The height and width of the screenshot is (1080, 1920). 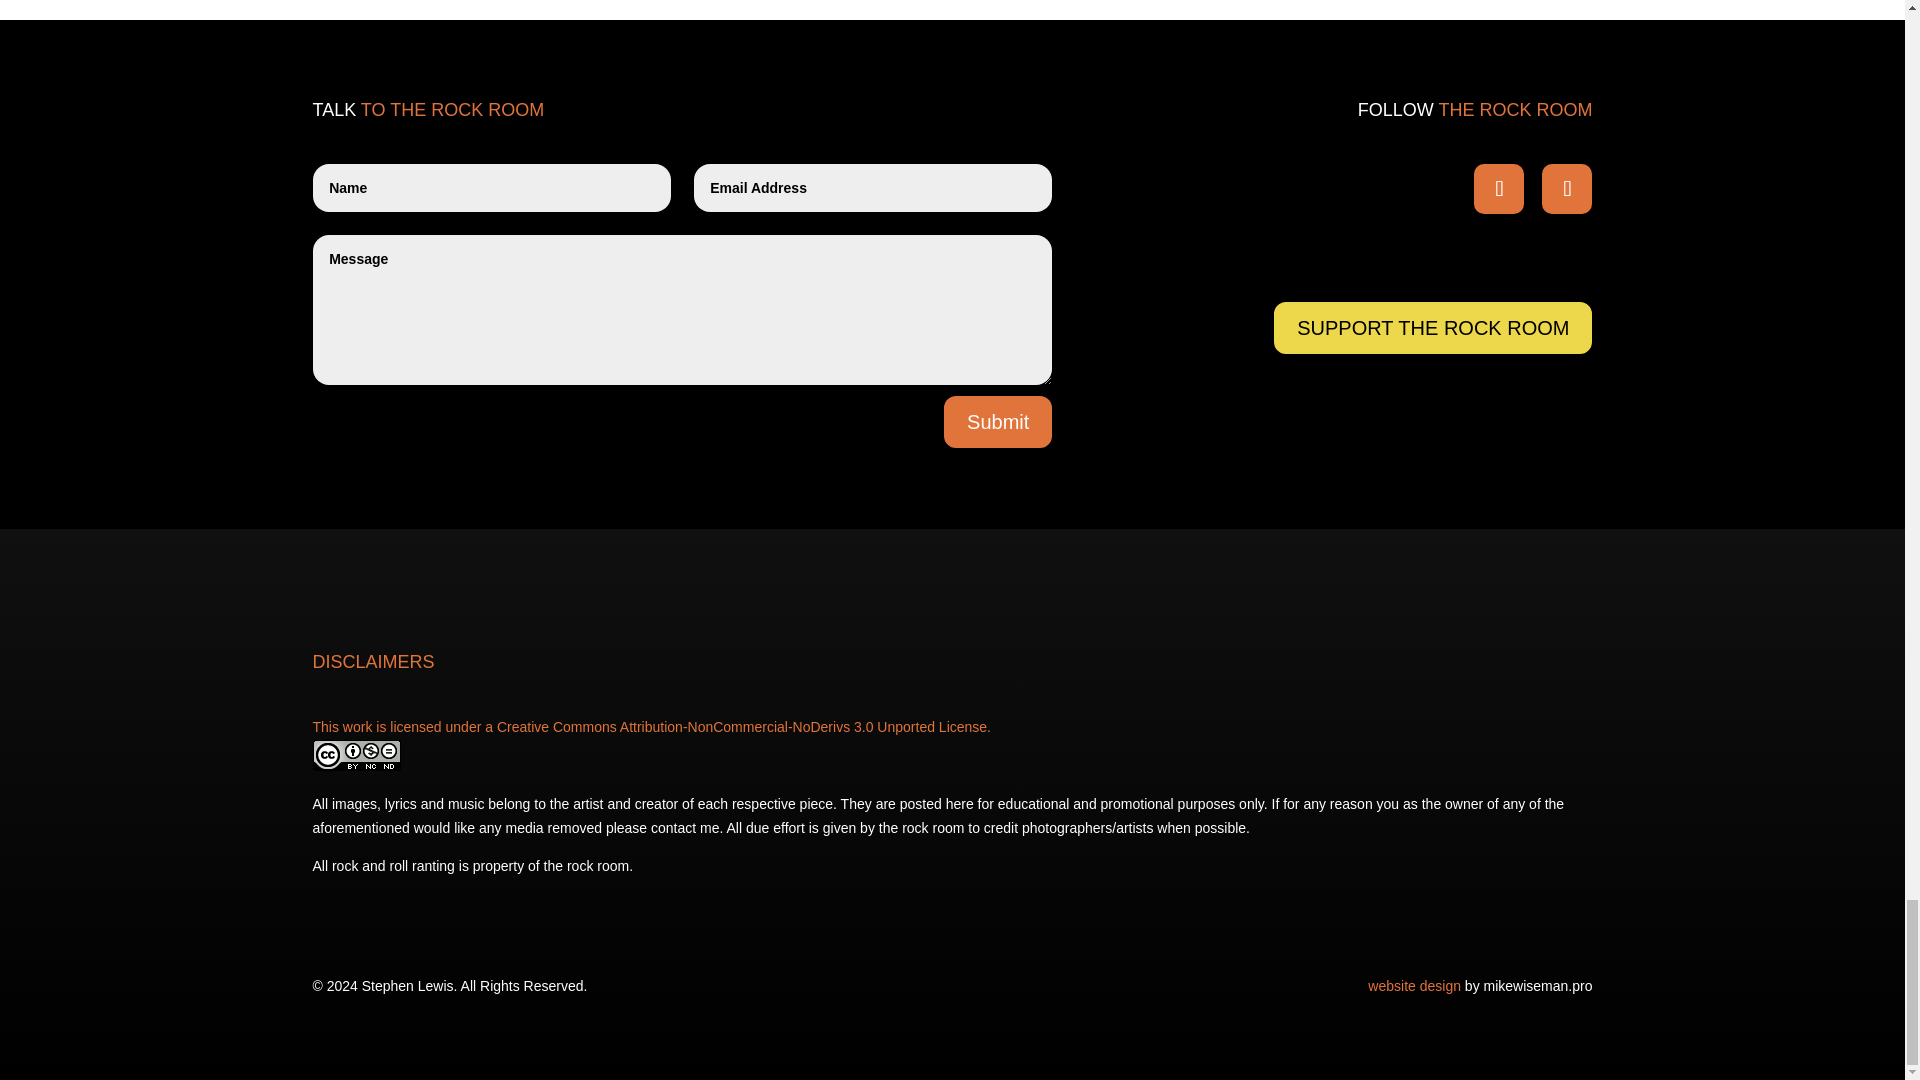 I want to click on Follow on Instagram, so click(x=1566, y=188).